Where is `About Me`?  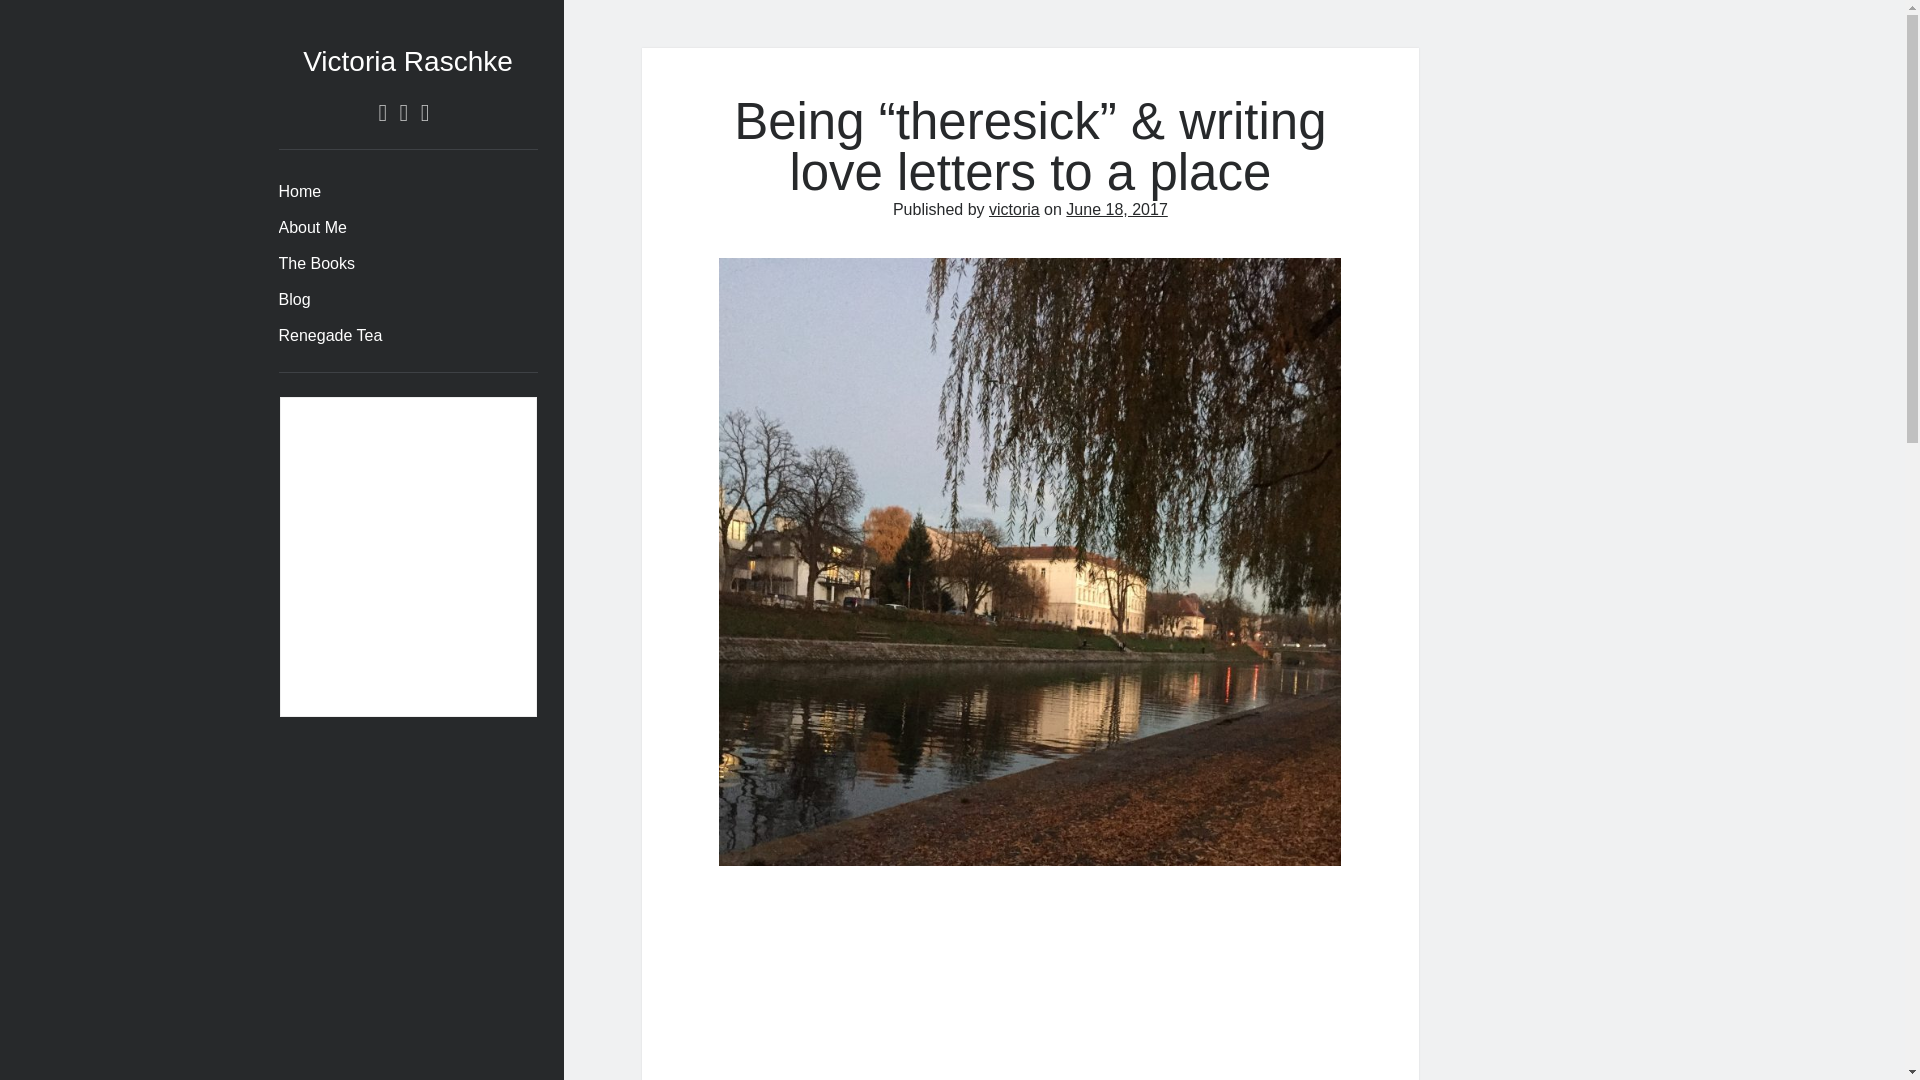
About Me is located at coordinates (312, 228).